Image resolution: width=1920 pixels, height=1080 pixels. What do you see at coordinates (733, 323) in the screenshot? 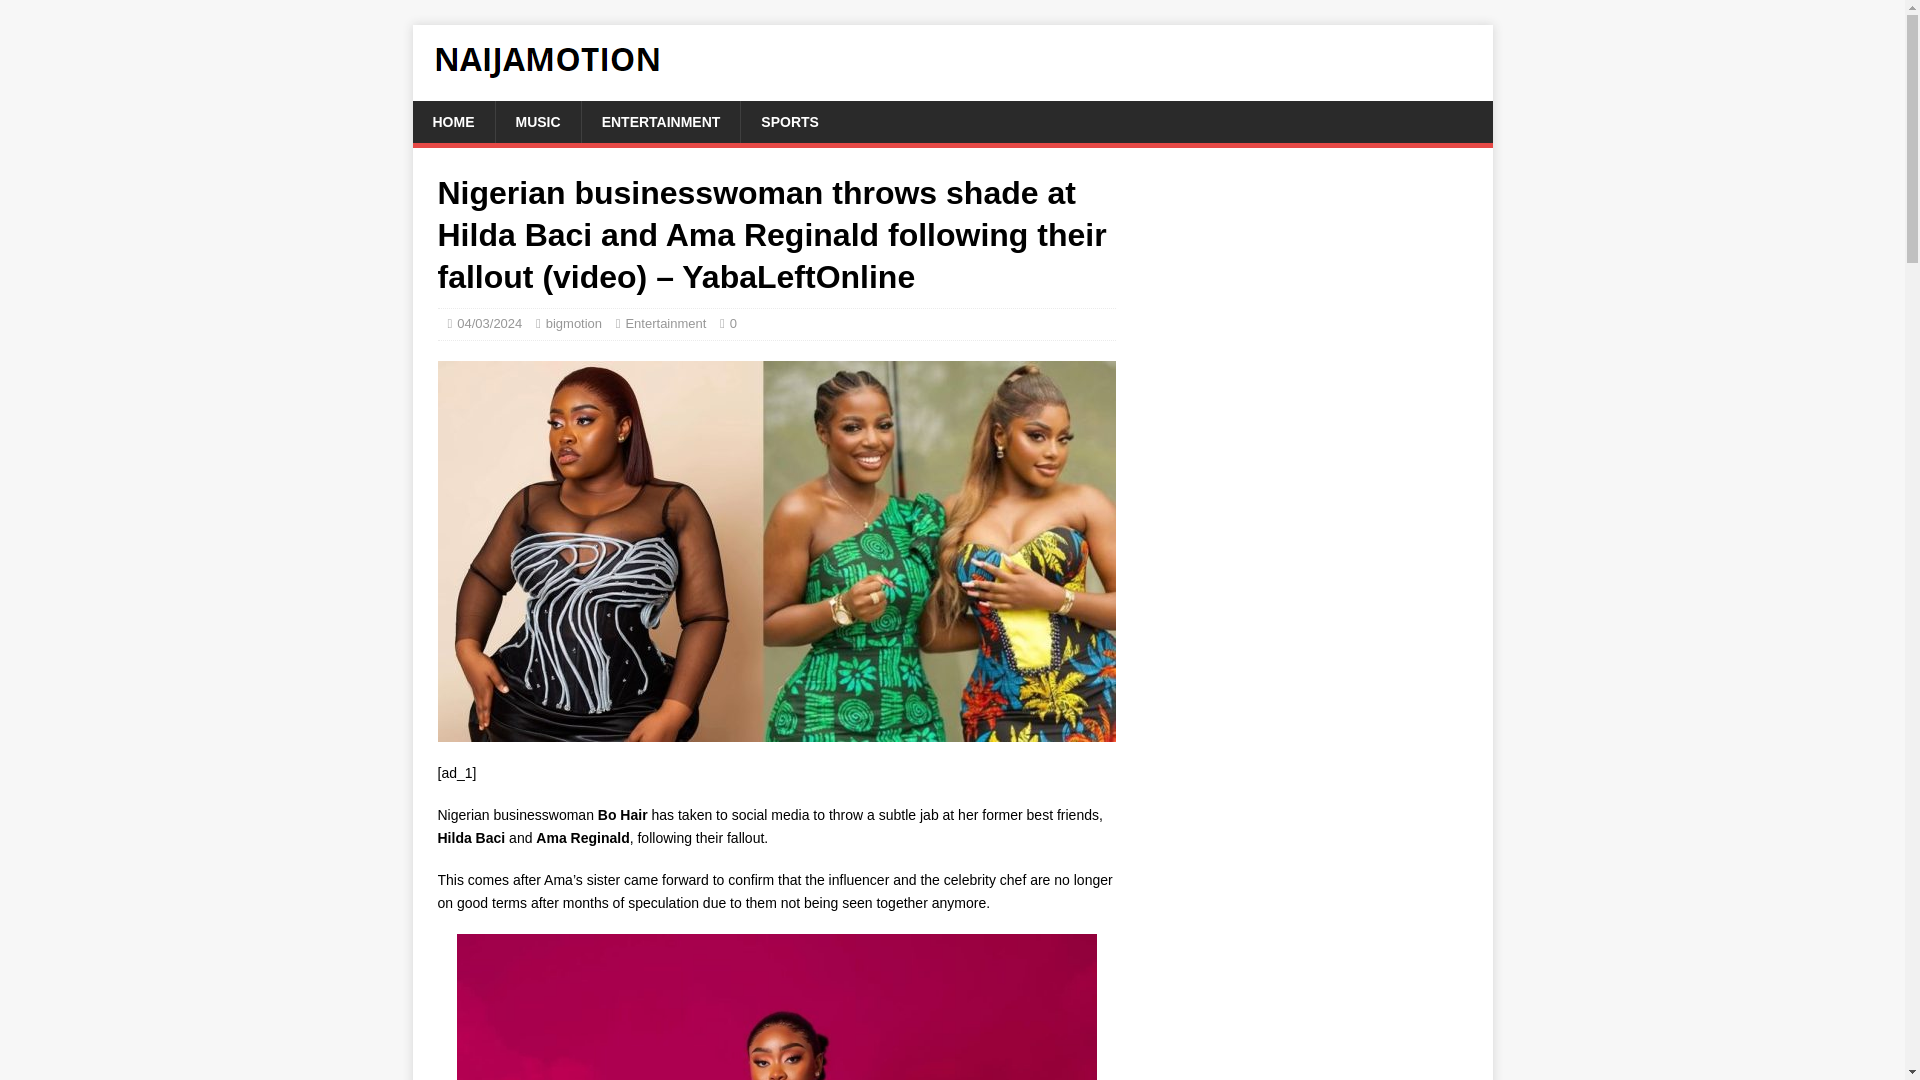
I see `0` at bounding box center [733, 323].